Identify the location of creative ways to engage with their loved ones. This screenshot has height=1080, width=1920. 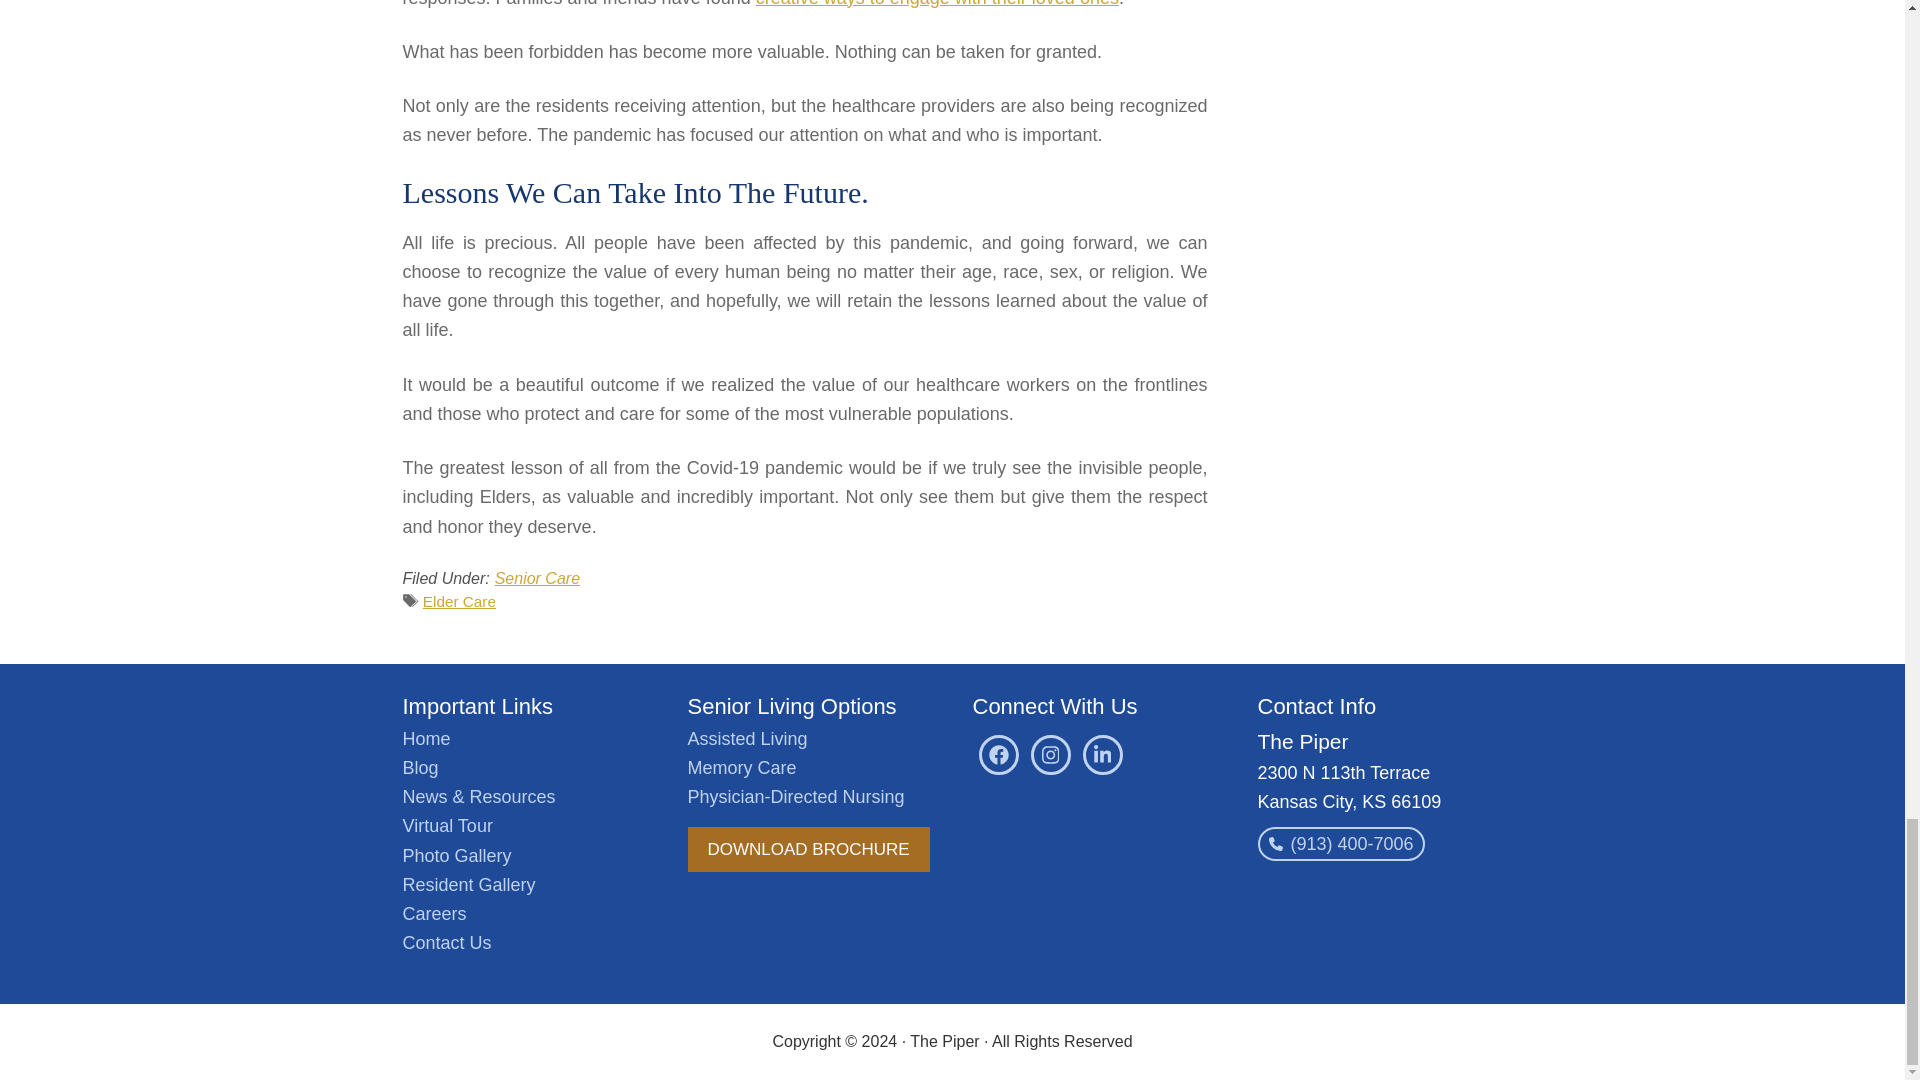
(938, 4).